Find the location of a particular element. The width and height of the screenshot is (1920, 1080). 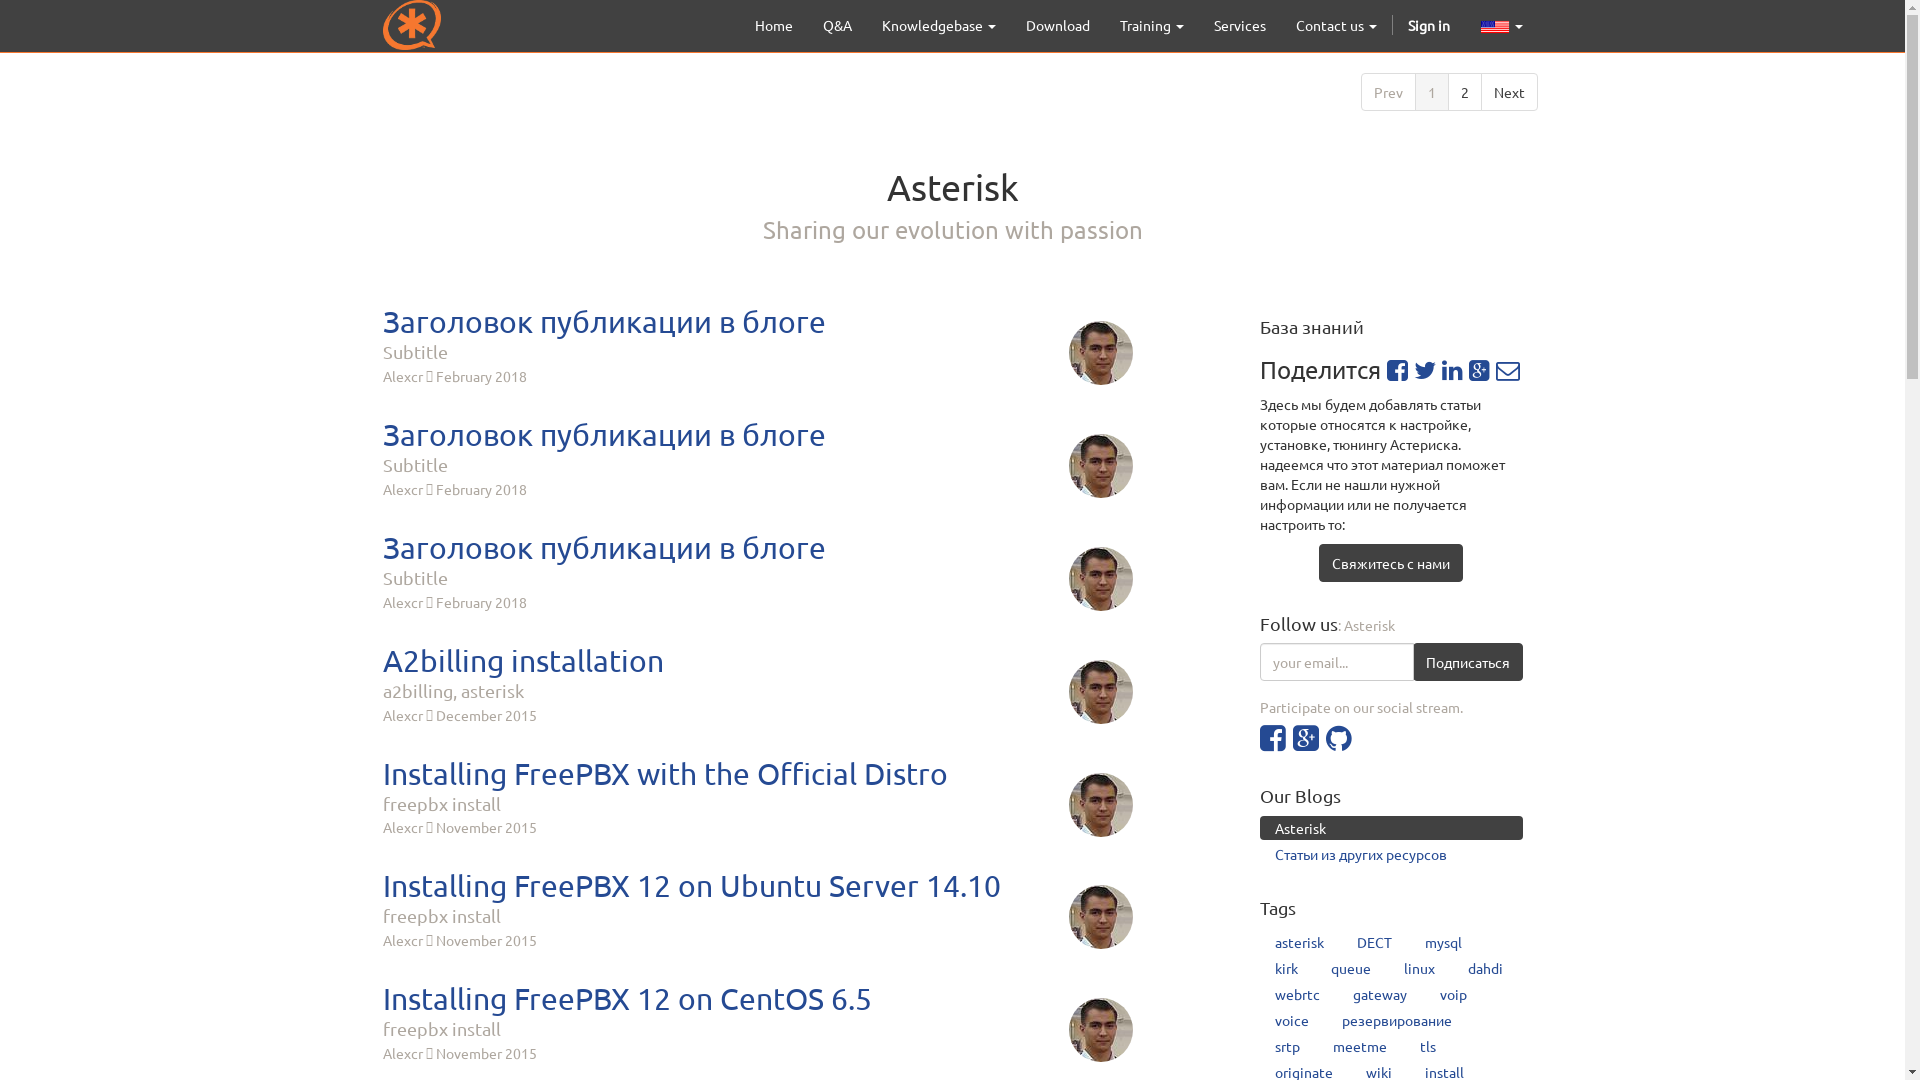

kirk is located at coordinates (1286, 968).